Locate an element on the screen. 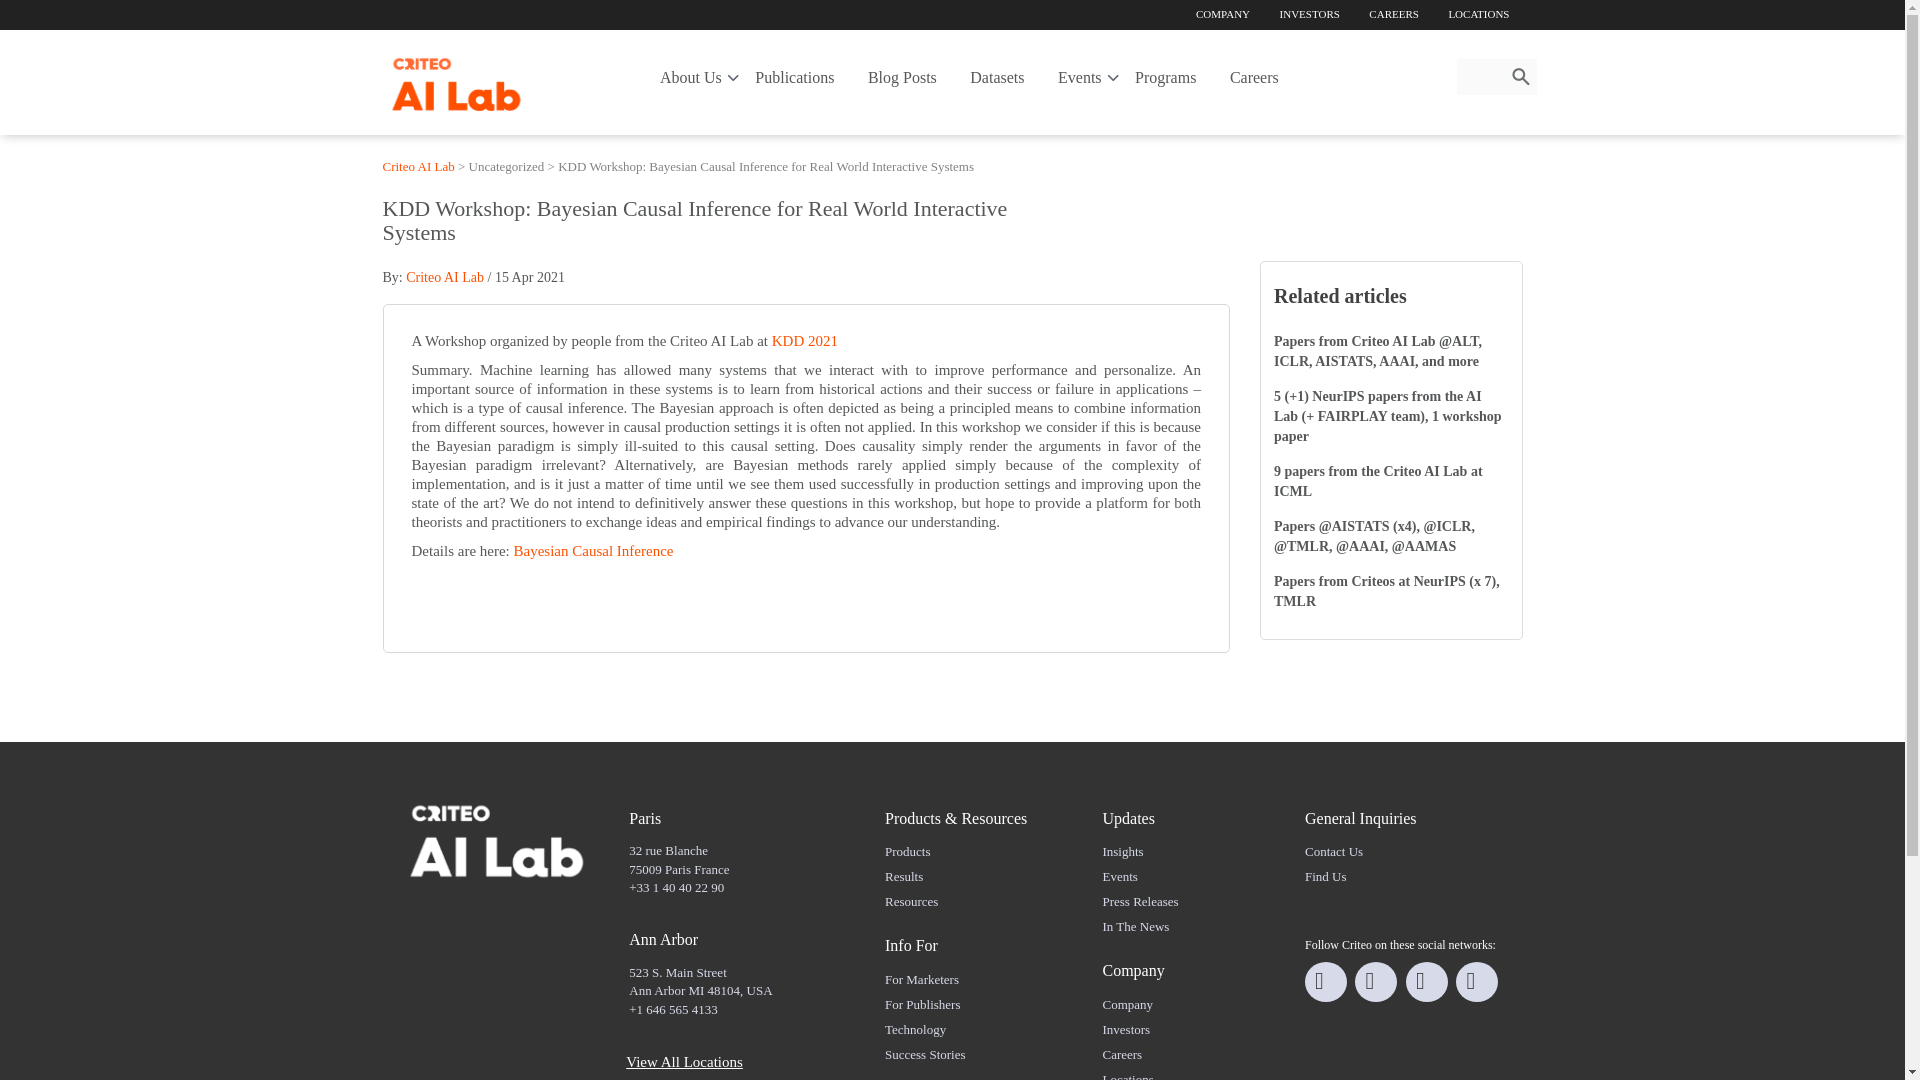  COMPANY is located at coordinates (1222, 15).